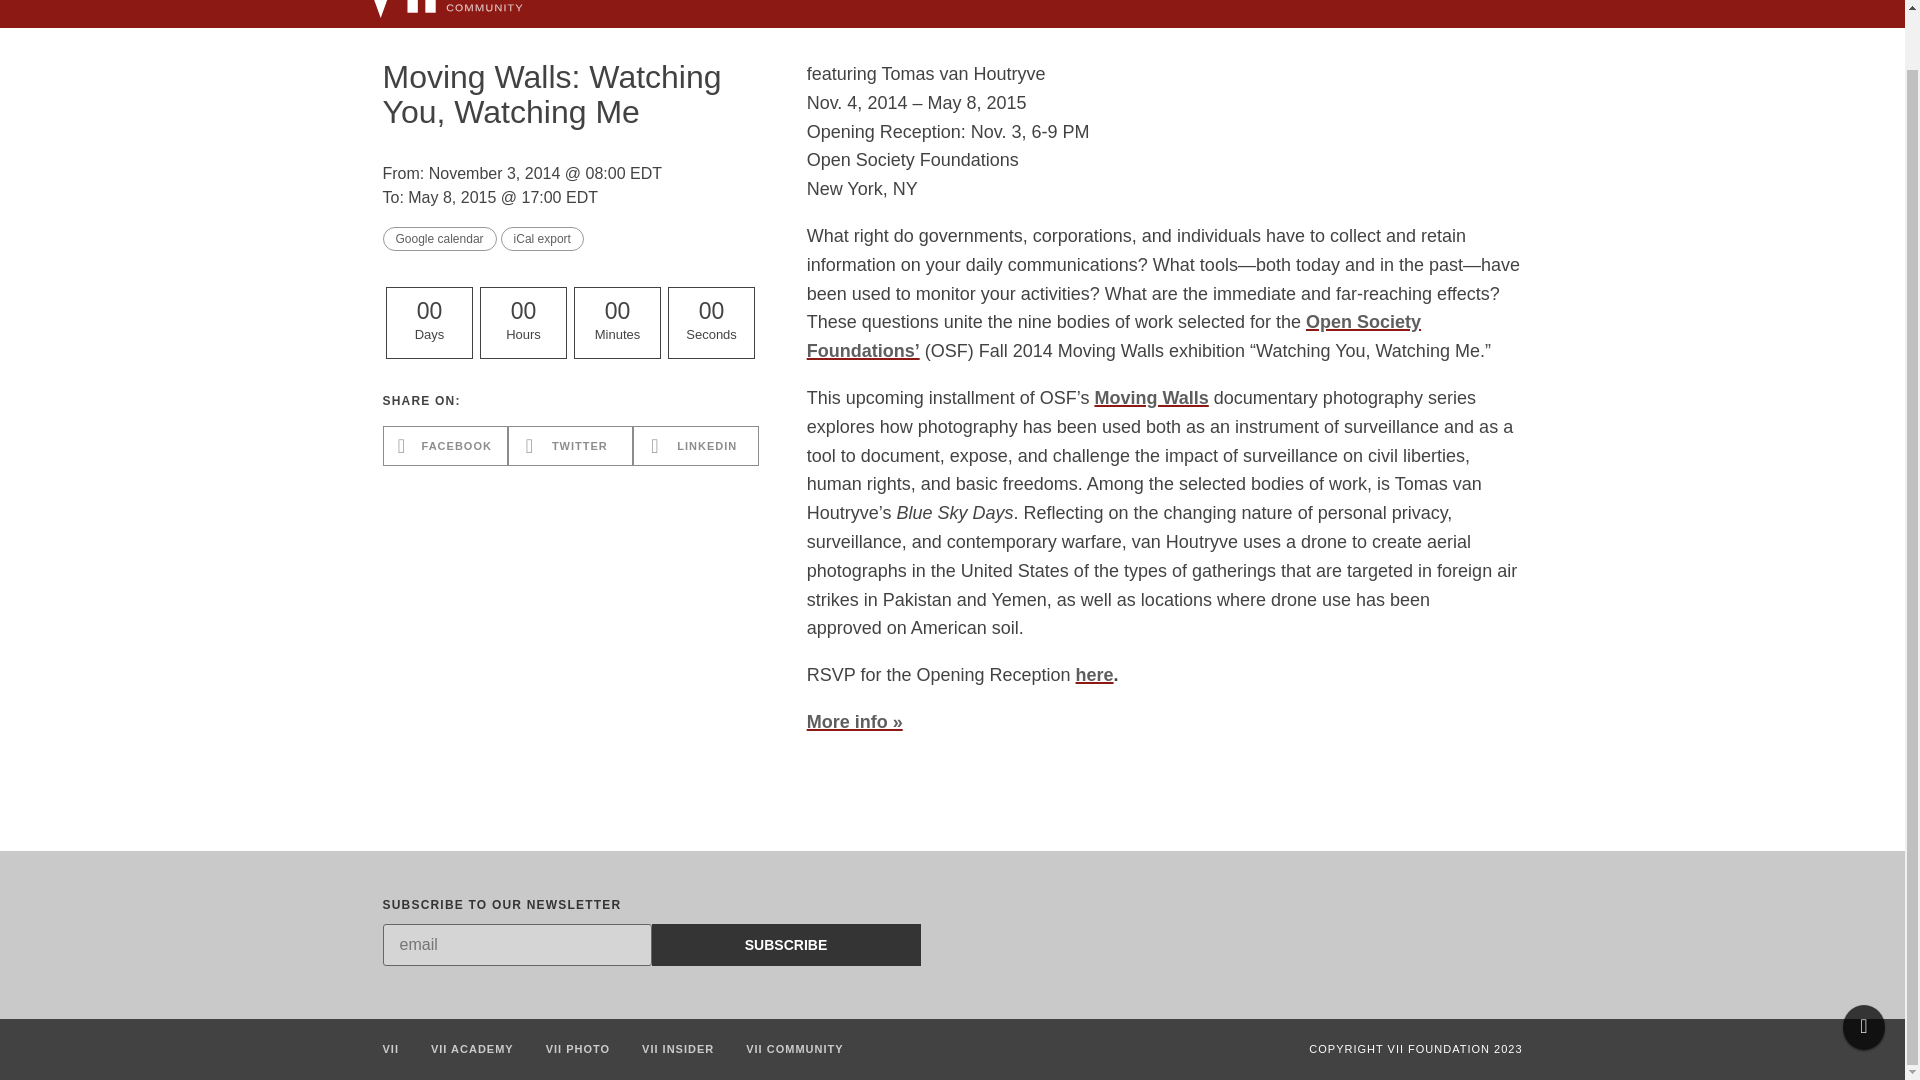 The image size is (1920, 1080). What do you see at coordinates (1330, 12) in the screenshot?
I see `ABOUT` at bounding box center [1330, 12].